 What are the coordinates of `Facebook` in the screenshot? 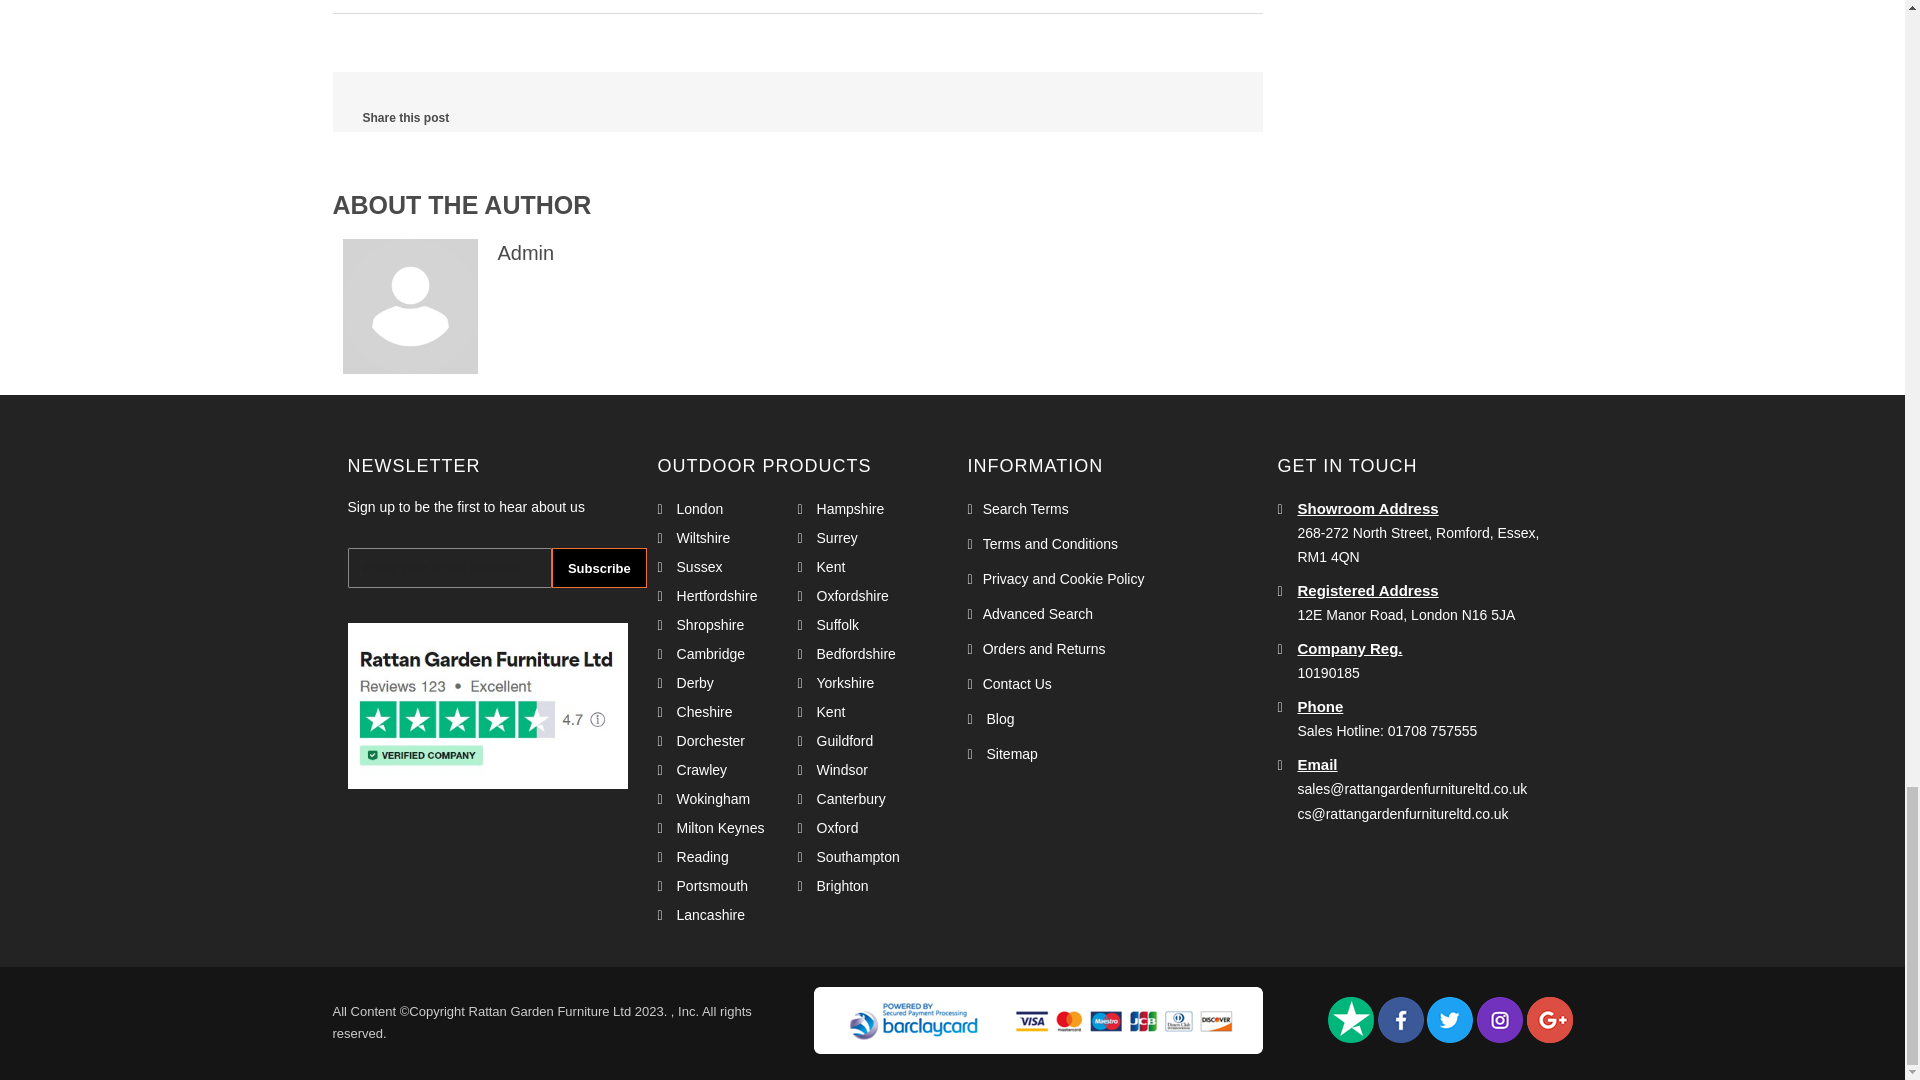 It's located at (1401, 1020).